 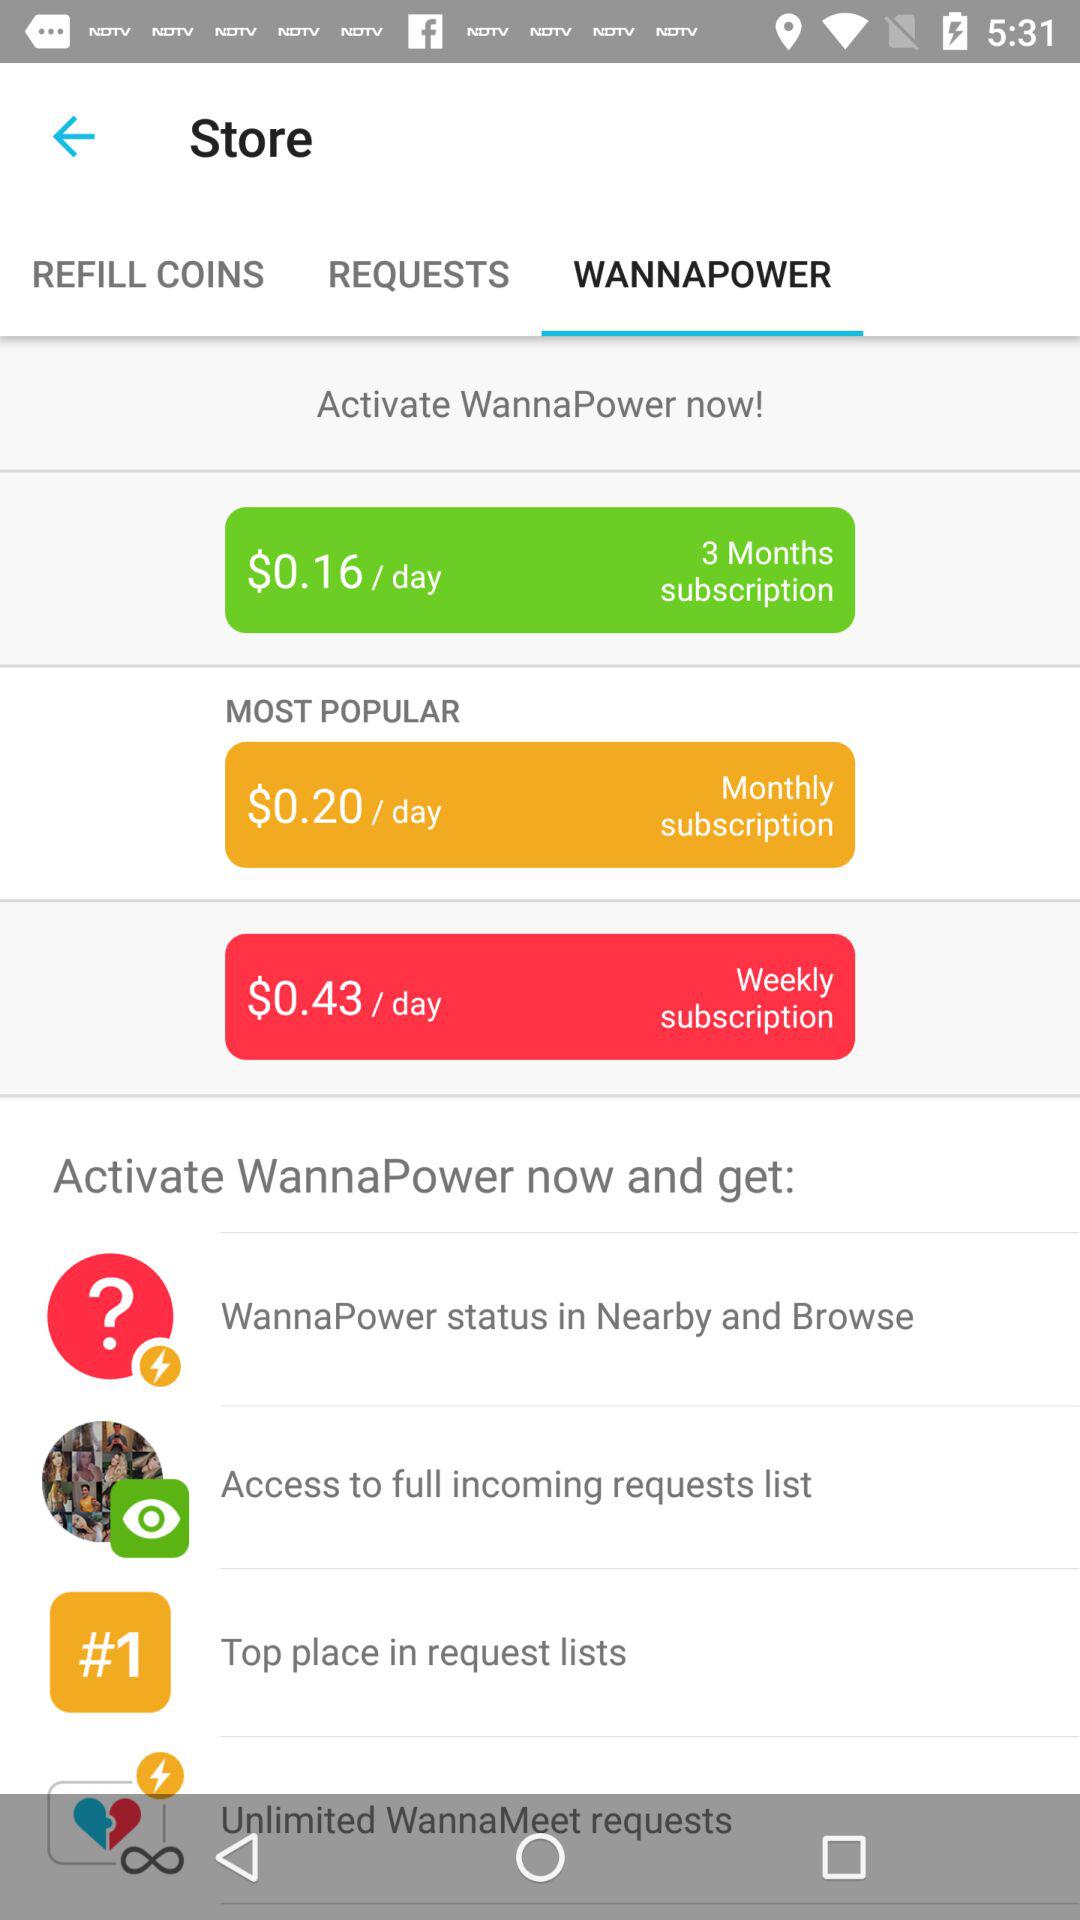 I want to click on launch the icon below the 3 months subscription icon, so click(x=540, y=710).